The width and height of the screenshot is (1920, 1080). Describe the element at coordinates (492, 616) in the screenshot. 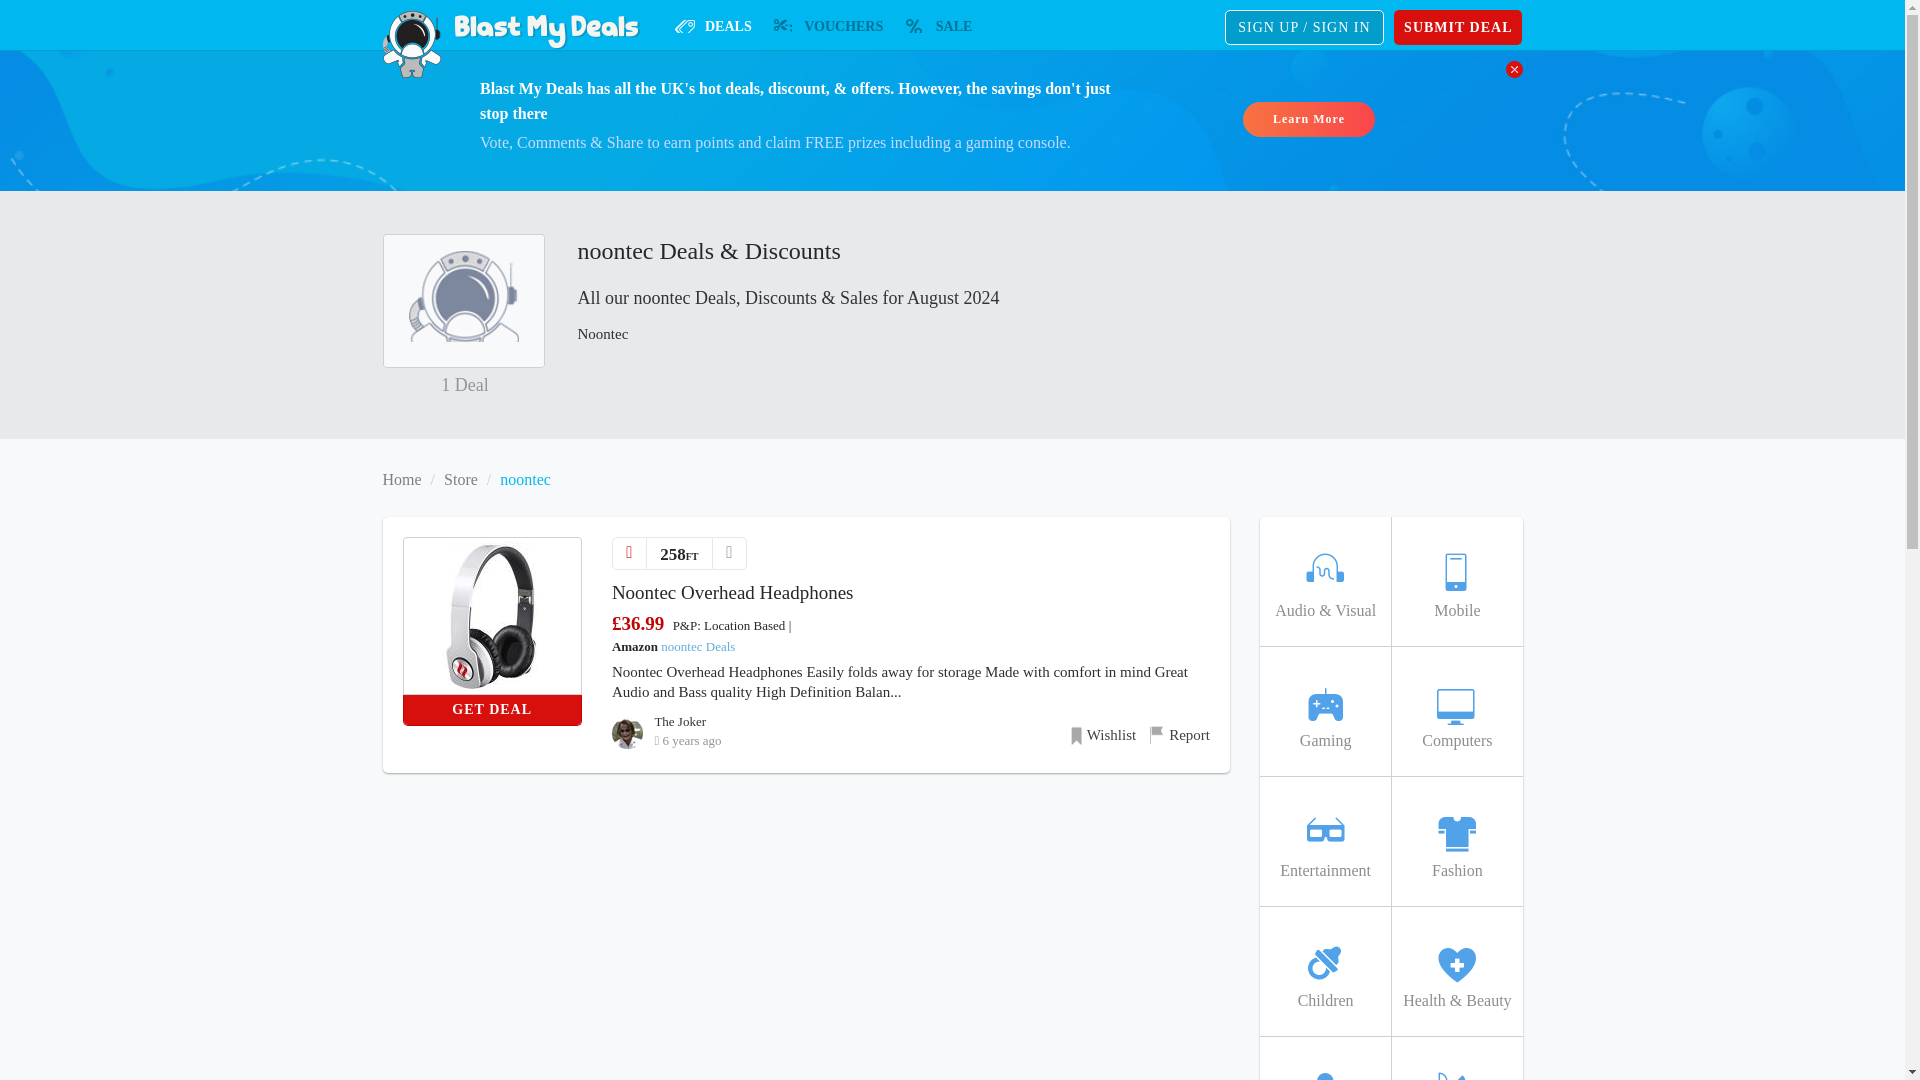

I see `Noontec Overhead Headphones` at that location.